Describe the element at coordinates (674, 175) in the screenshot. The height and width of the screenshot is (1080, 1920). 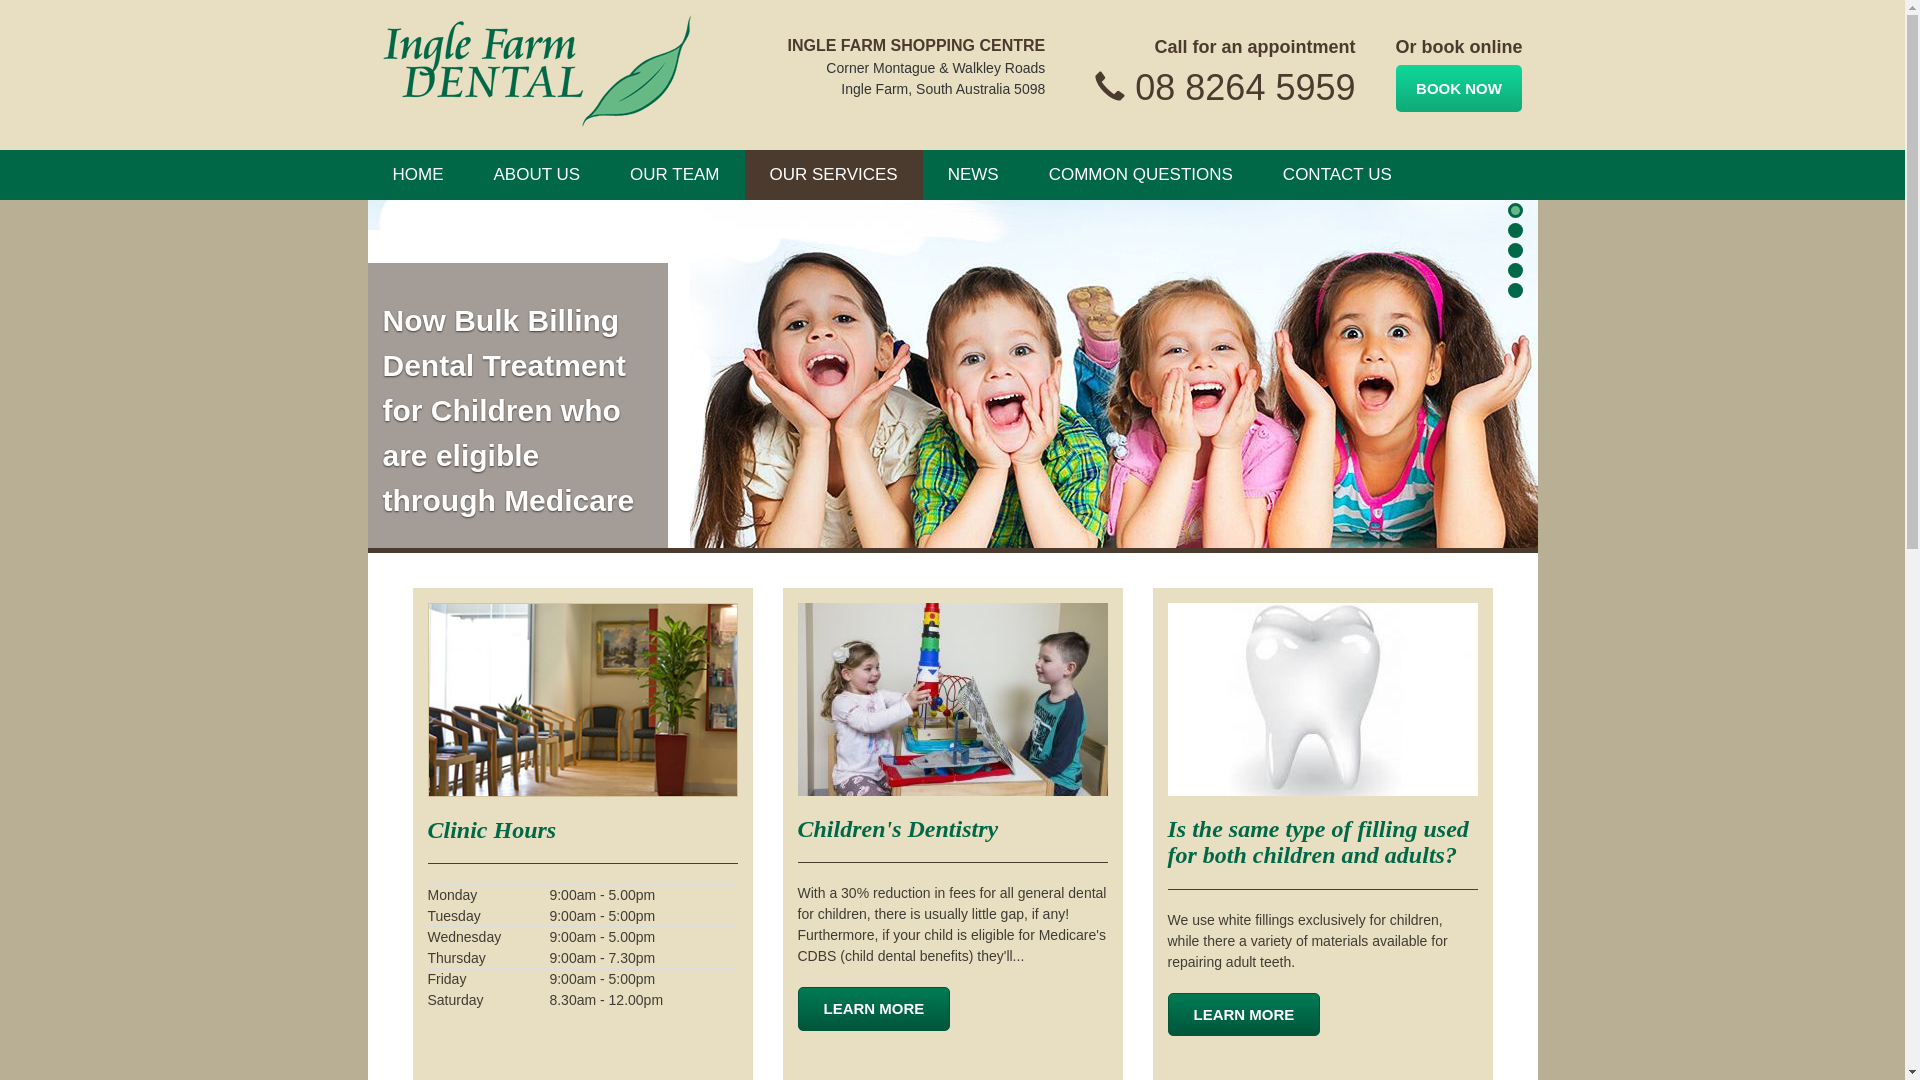
I see `OUR TEAM` at that location.